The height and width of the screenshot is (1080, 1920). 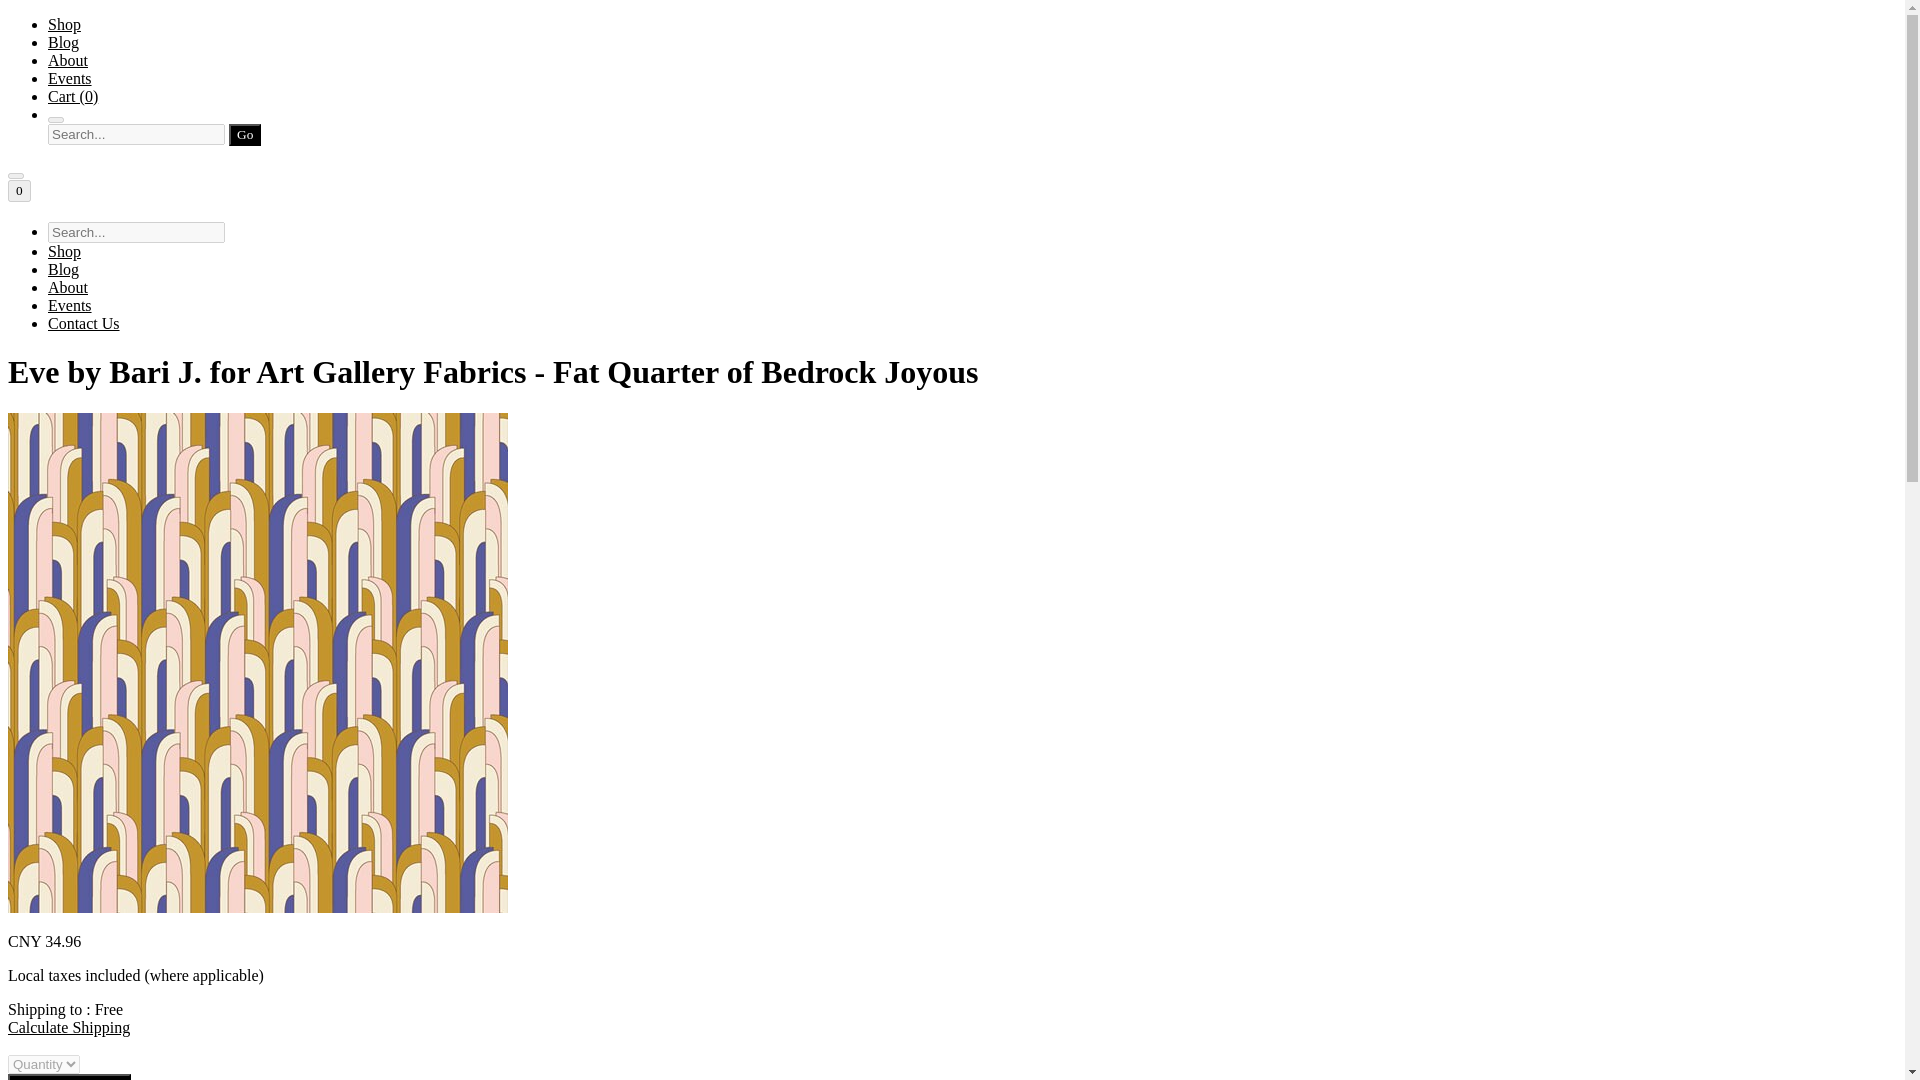 What do you see at coordinates (18, 190) in the screenshot?
I see `0` at bounding box center [18, 190].